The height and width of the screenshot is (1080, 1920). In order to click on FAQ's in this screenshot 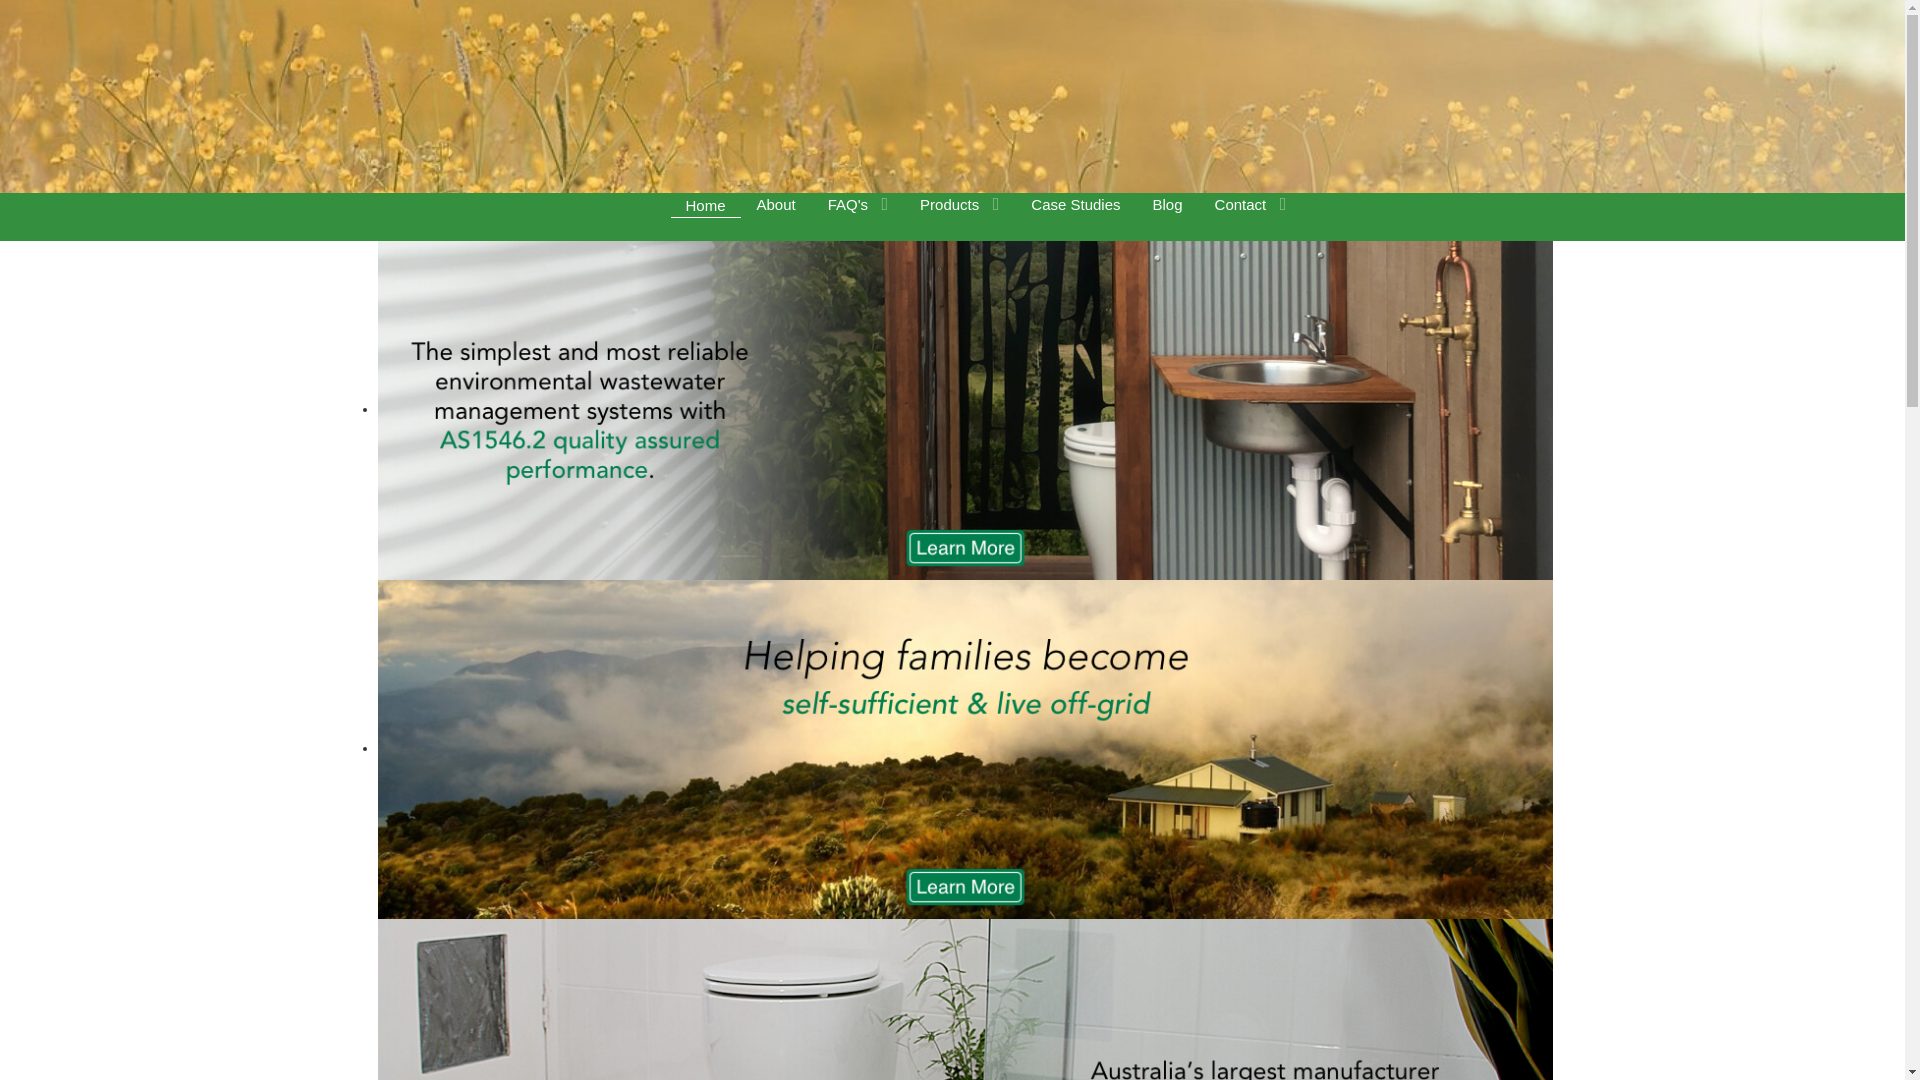, I will do `click(858, 205)`.